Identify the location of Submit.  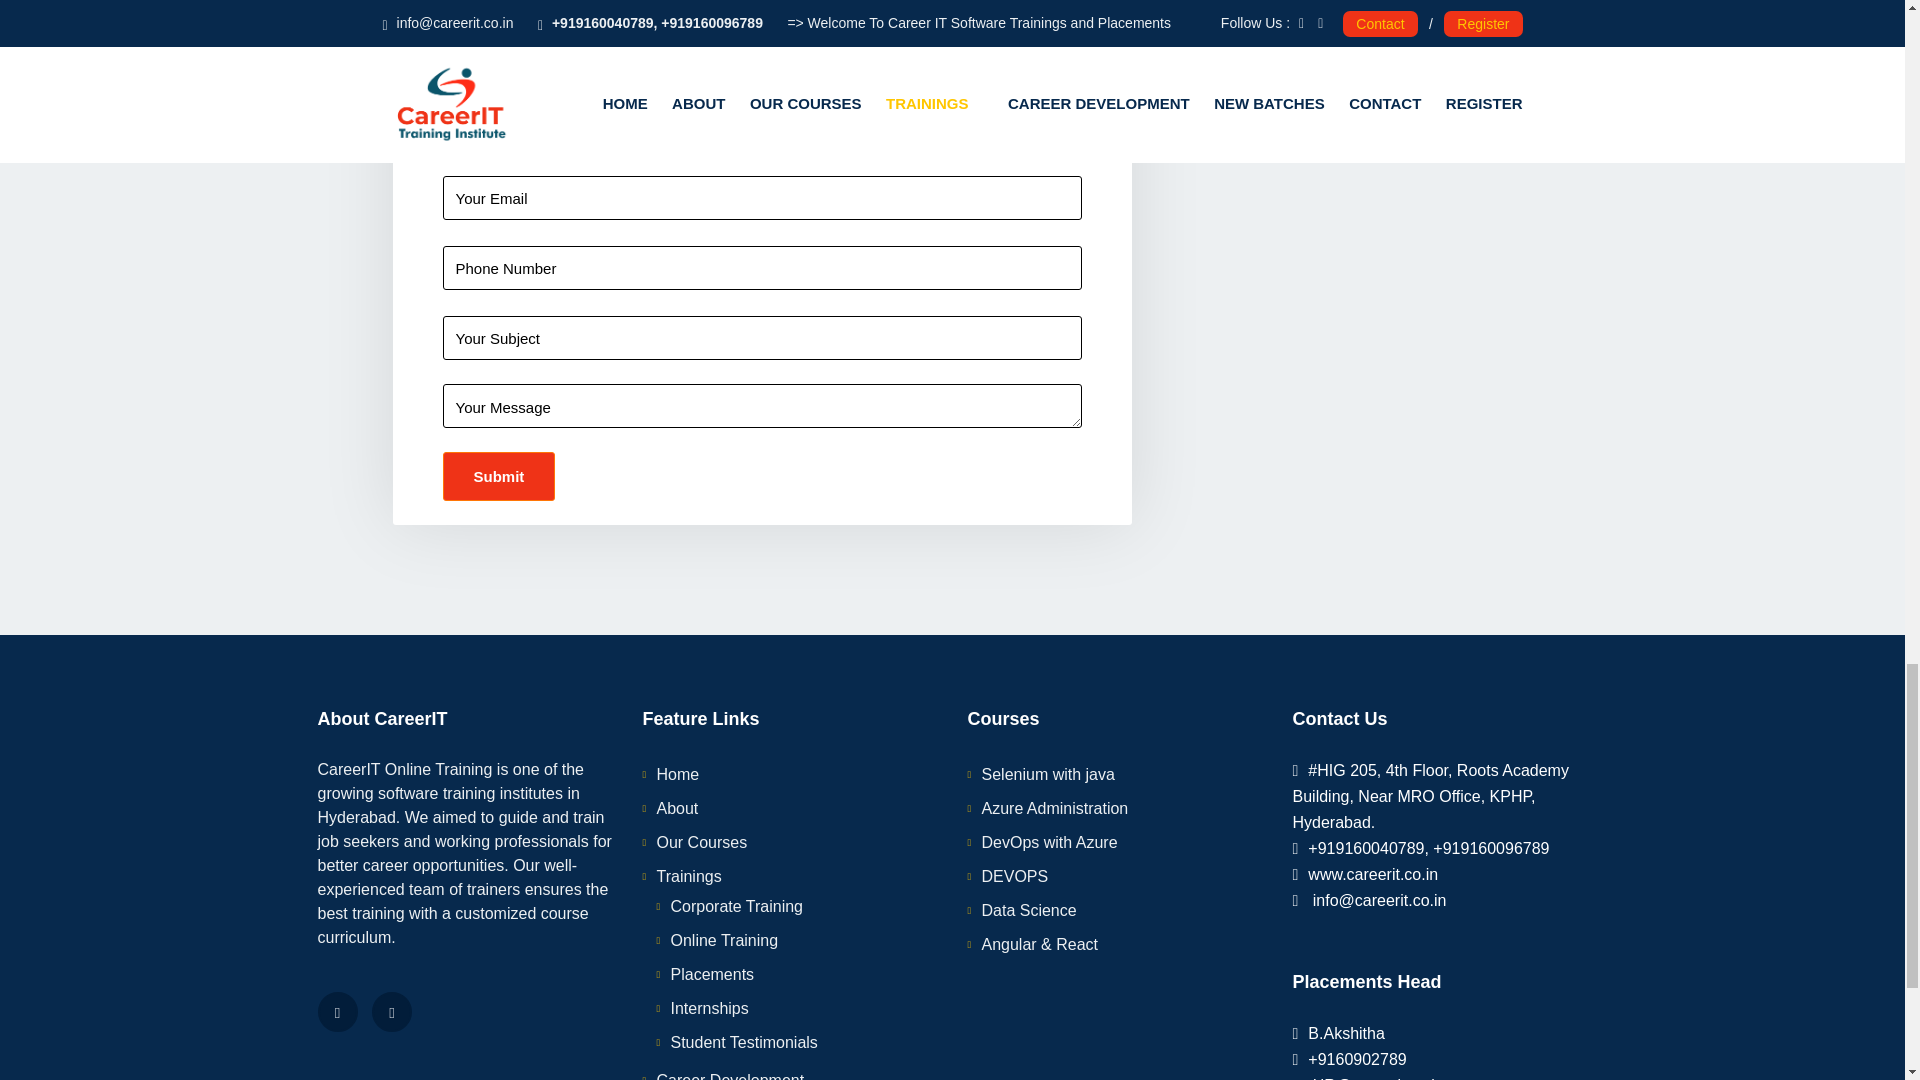
(498, 476).